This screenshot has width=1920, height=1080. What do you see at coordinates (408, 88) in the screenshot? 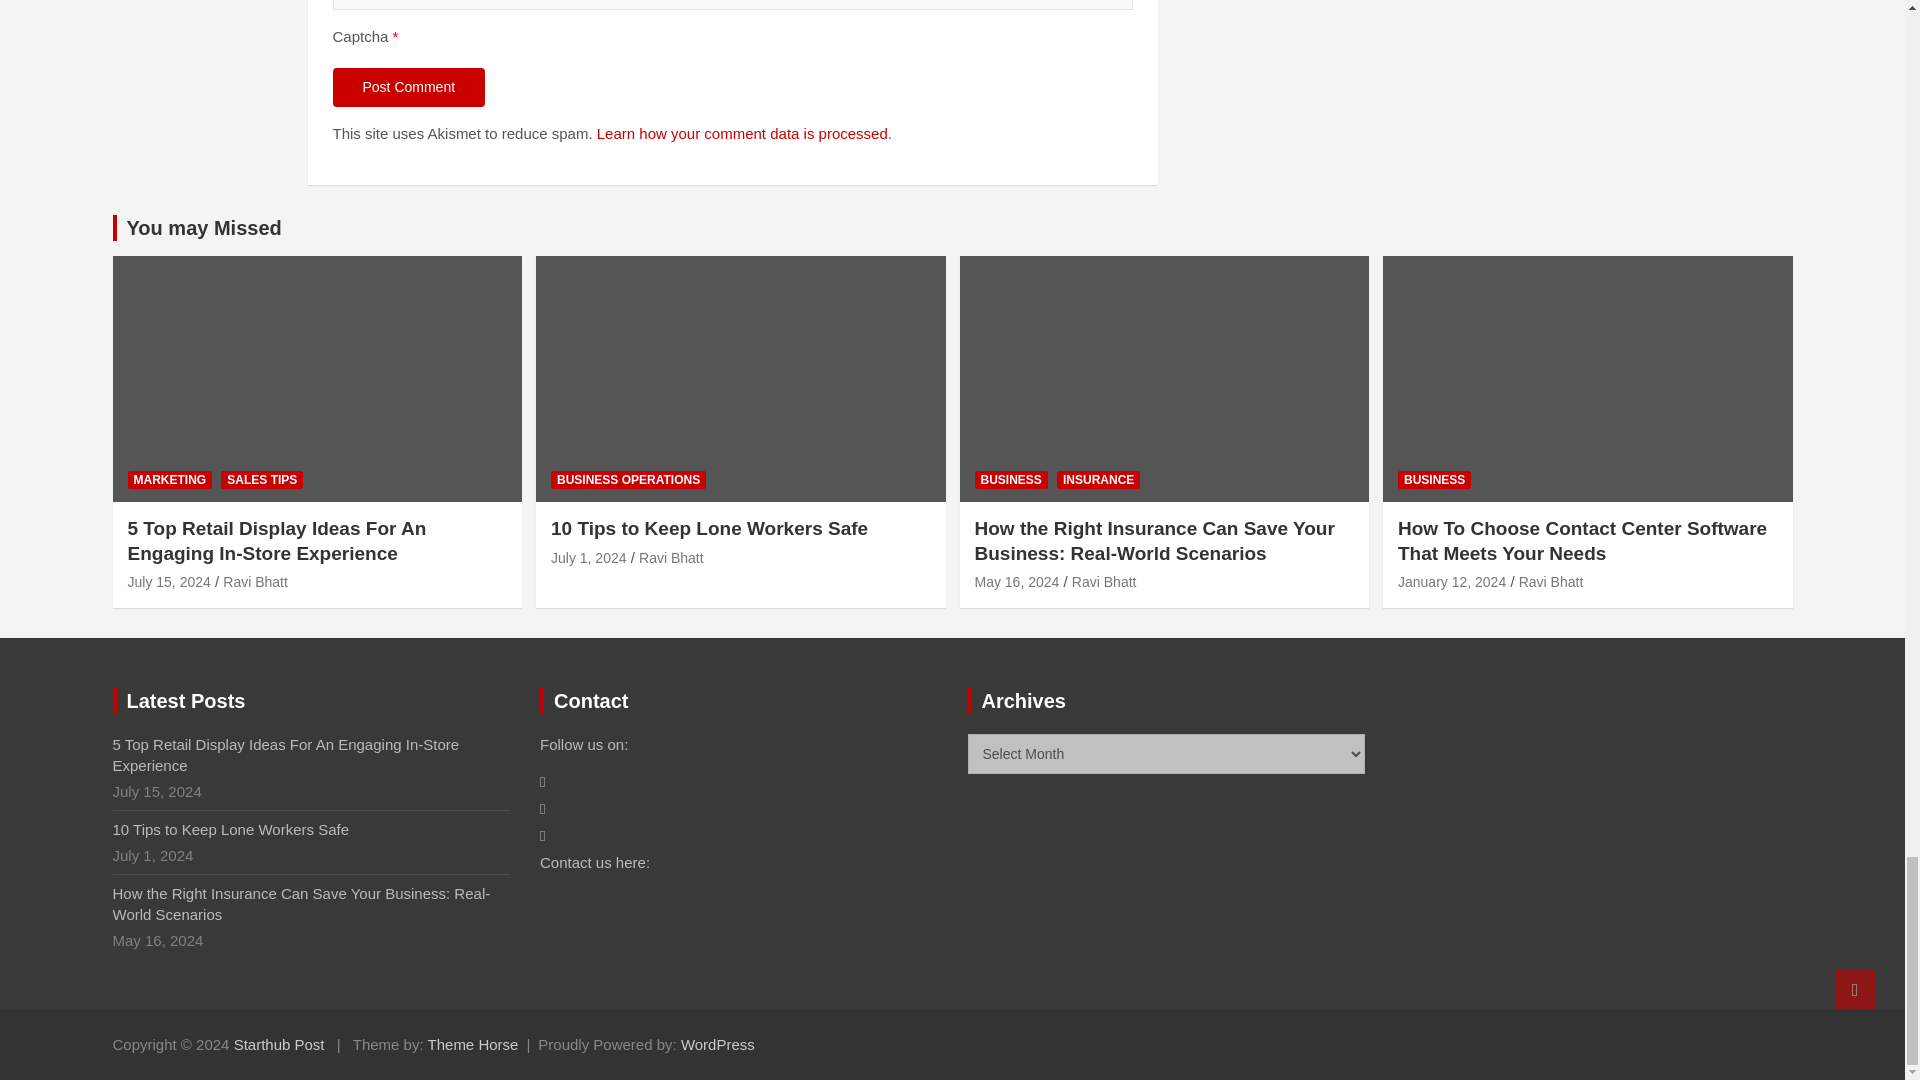
I see `Post Comment` at bounding box center [408, 88].